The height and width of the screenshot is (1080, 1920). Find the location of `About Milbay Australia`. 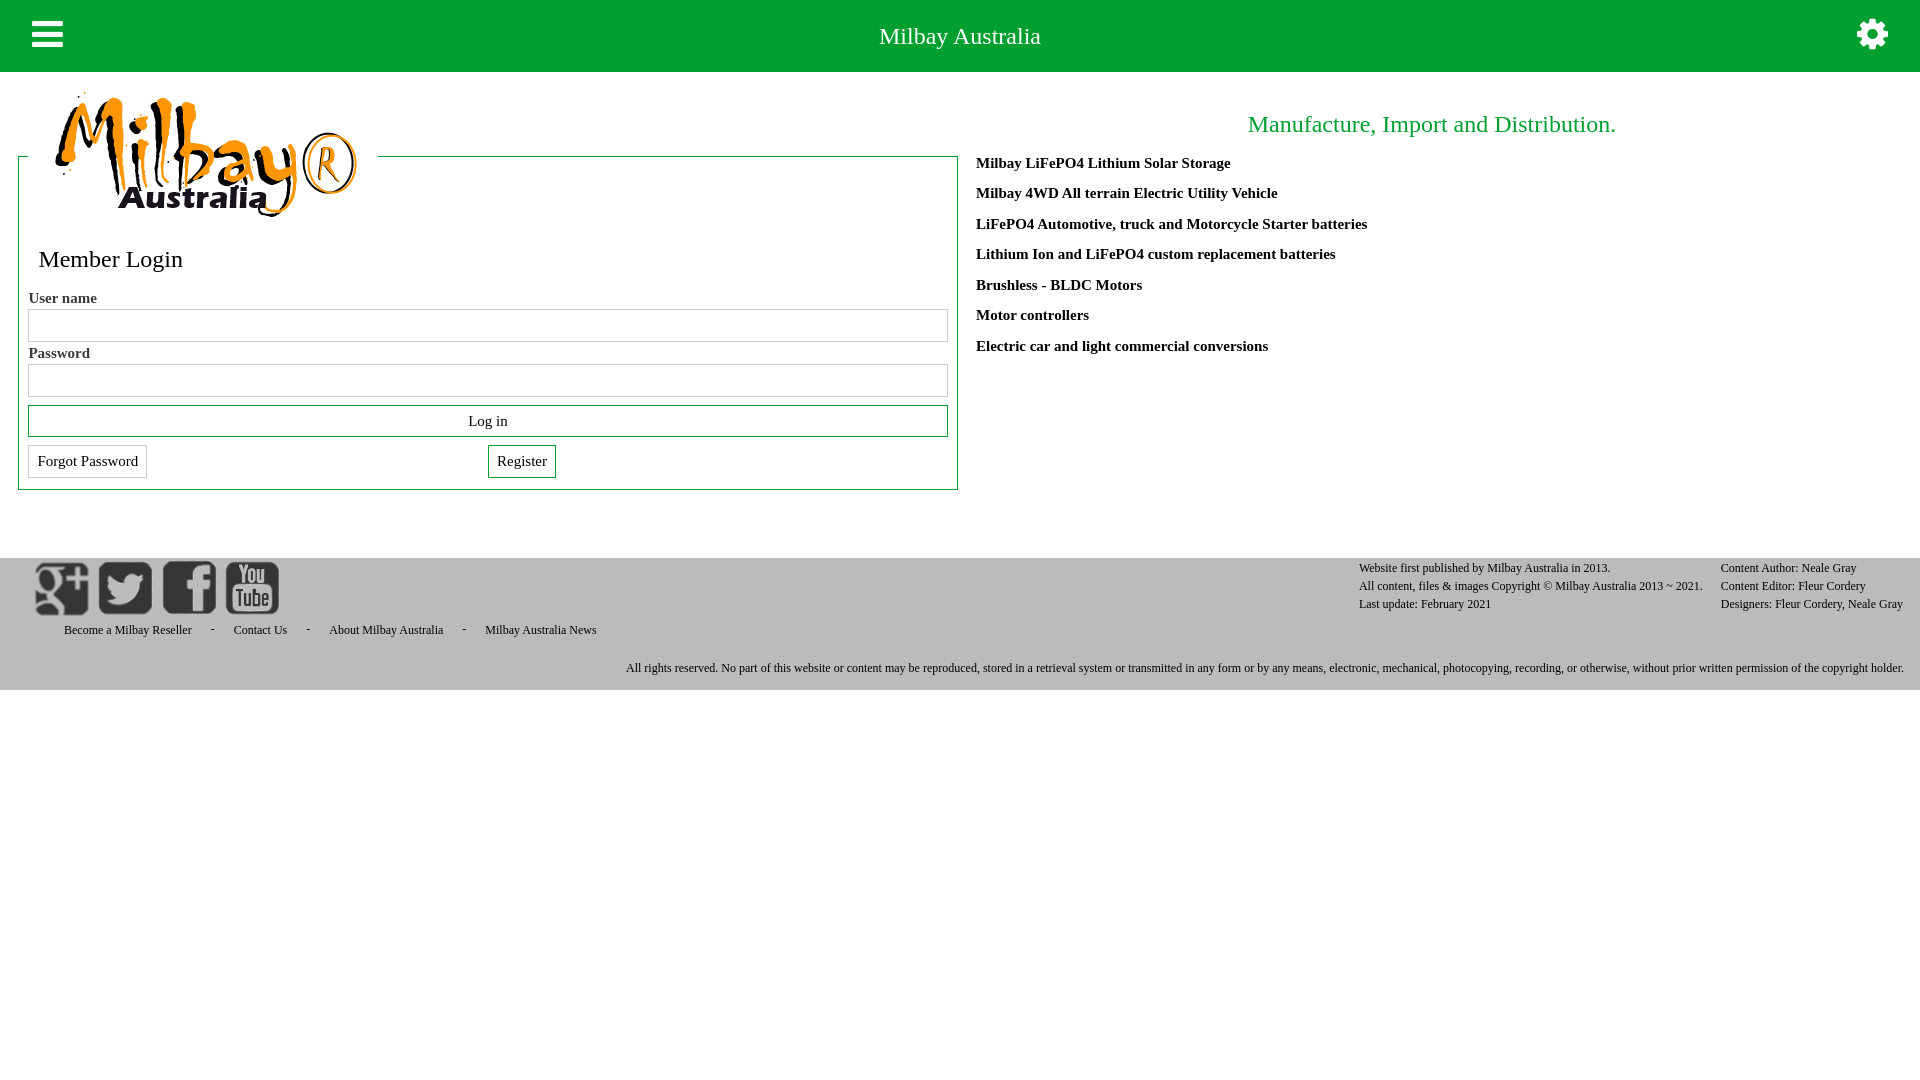

About Milbay Australia is located at coordinates (386, 630).